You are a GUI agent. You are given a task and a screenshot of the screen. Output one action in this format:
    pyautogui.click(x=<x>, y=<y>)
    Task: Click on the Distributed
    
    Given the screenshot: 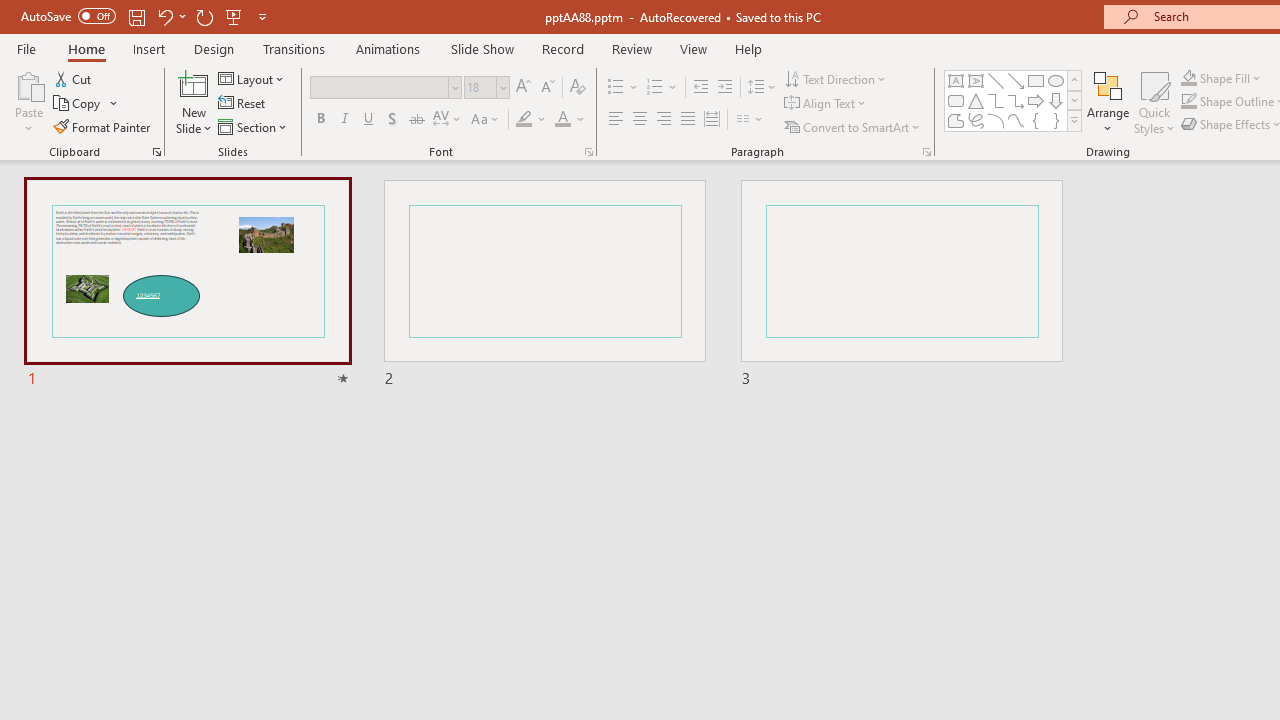 What is the action you would take?
    pyautogui.click(x=712, y=120)
    